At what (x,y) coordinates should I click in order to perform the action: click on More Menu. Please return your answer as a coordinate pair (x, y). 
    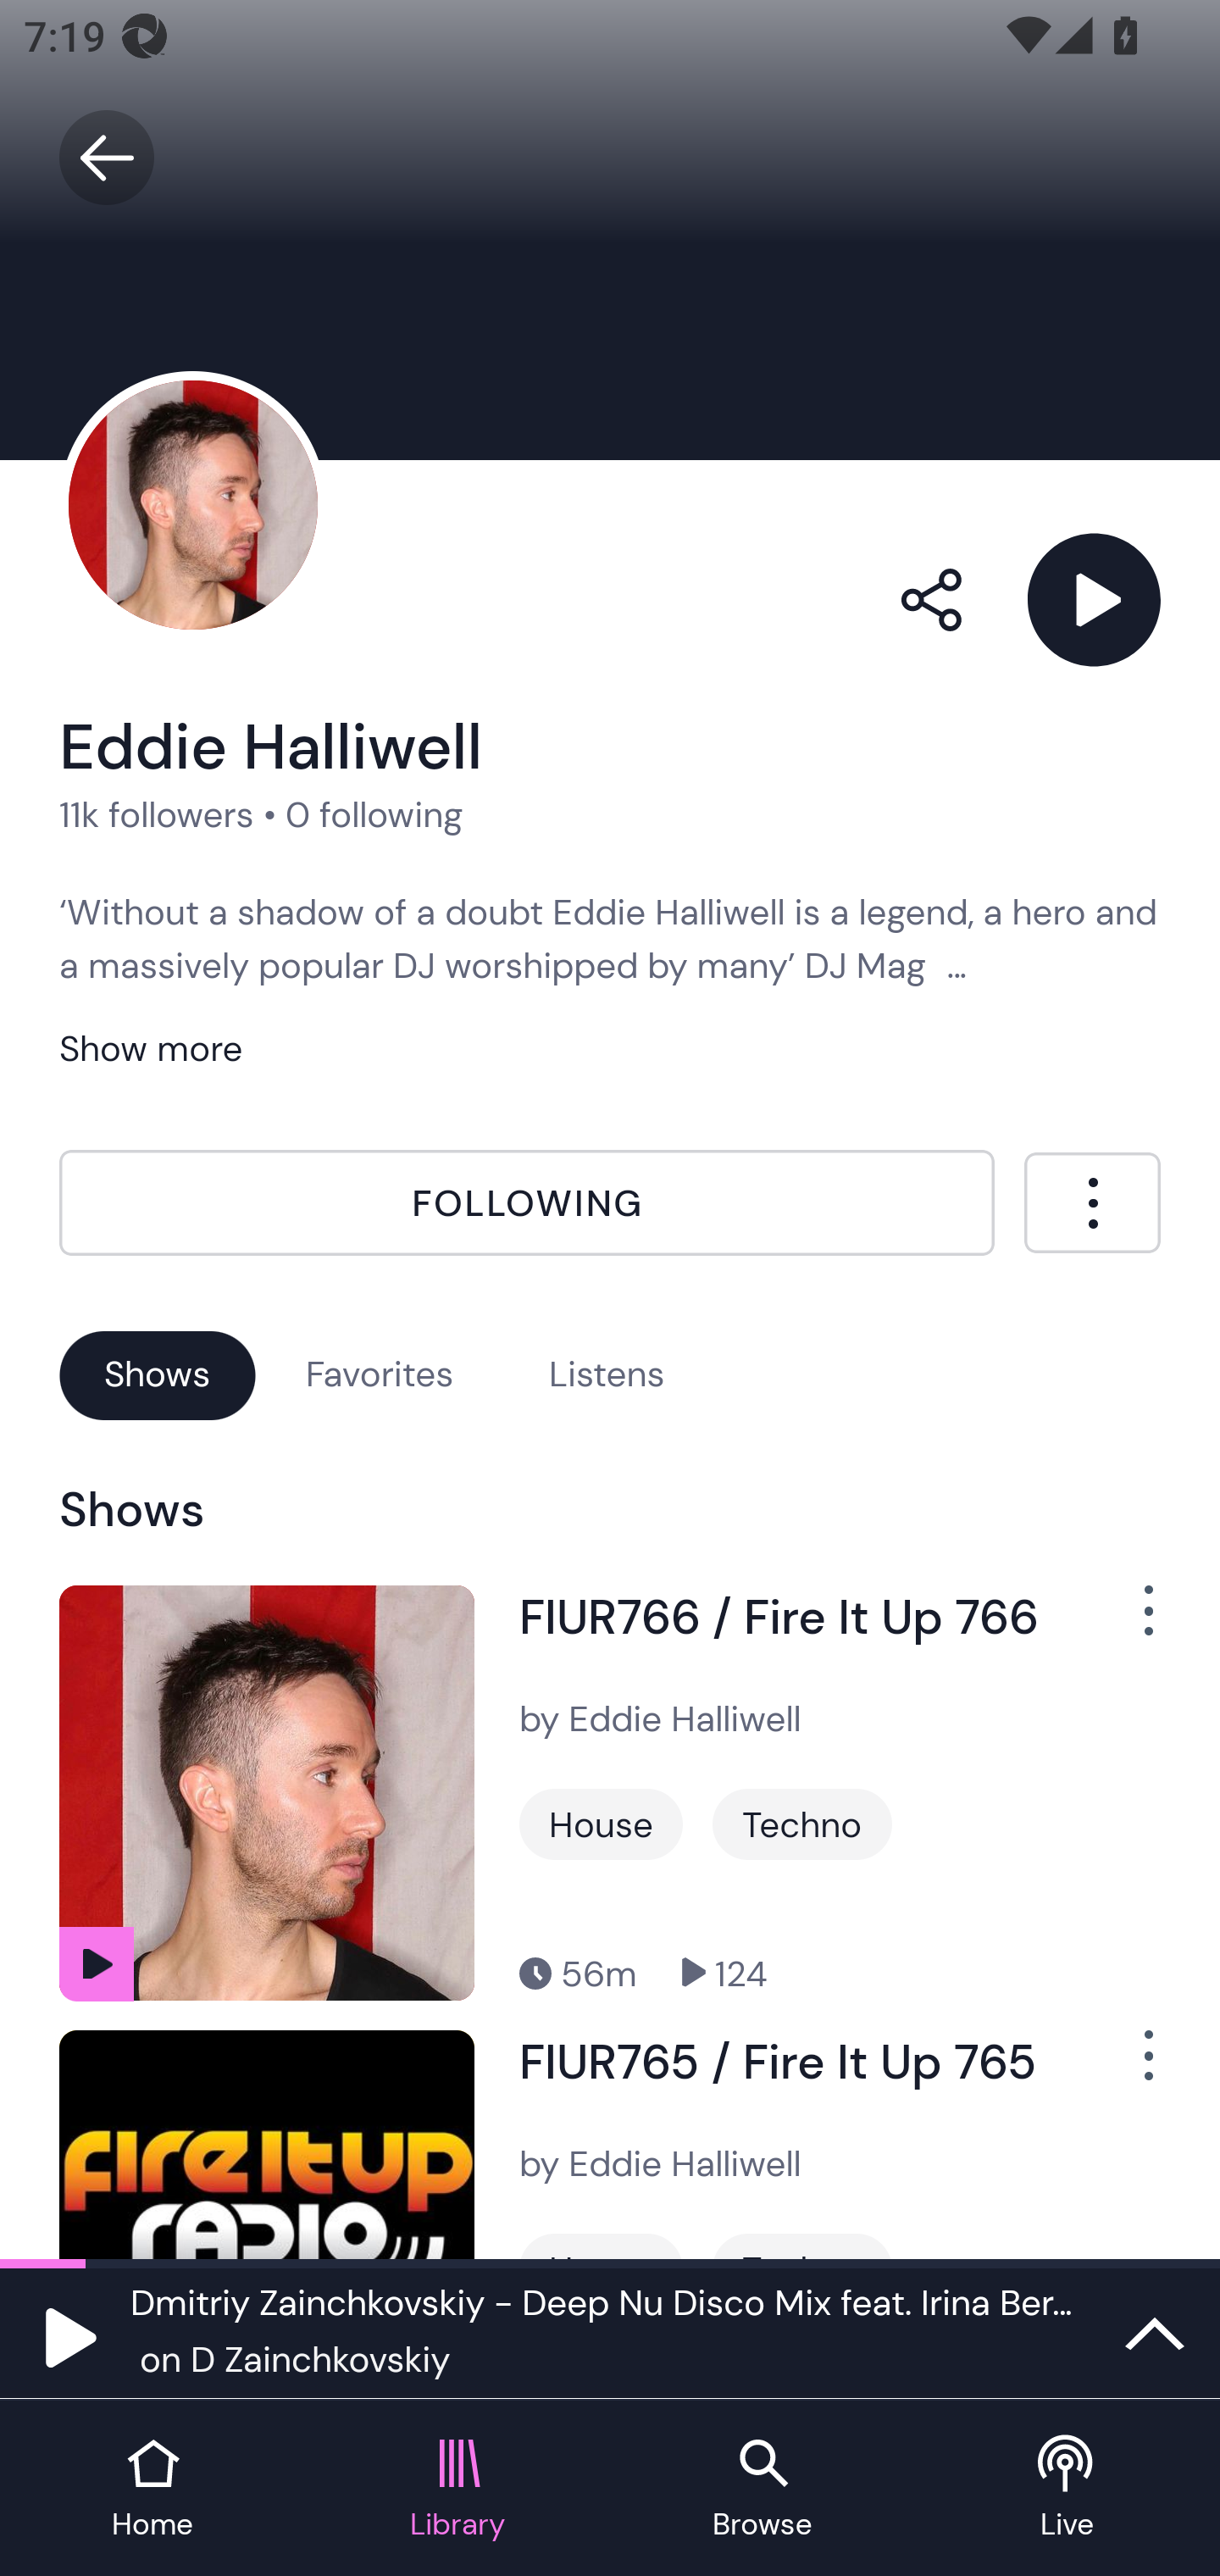
    Looking at the image, I should click on (1092, 1202).